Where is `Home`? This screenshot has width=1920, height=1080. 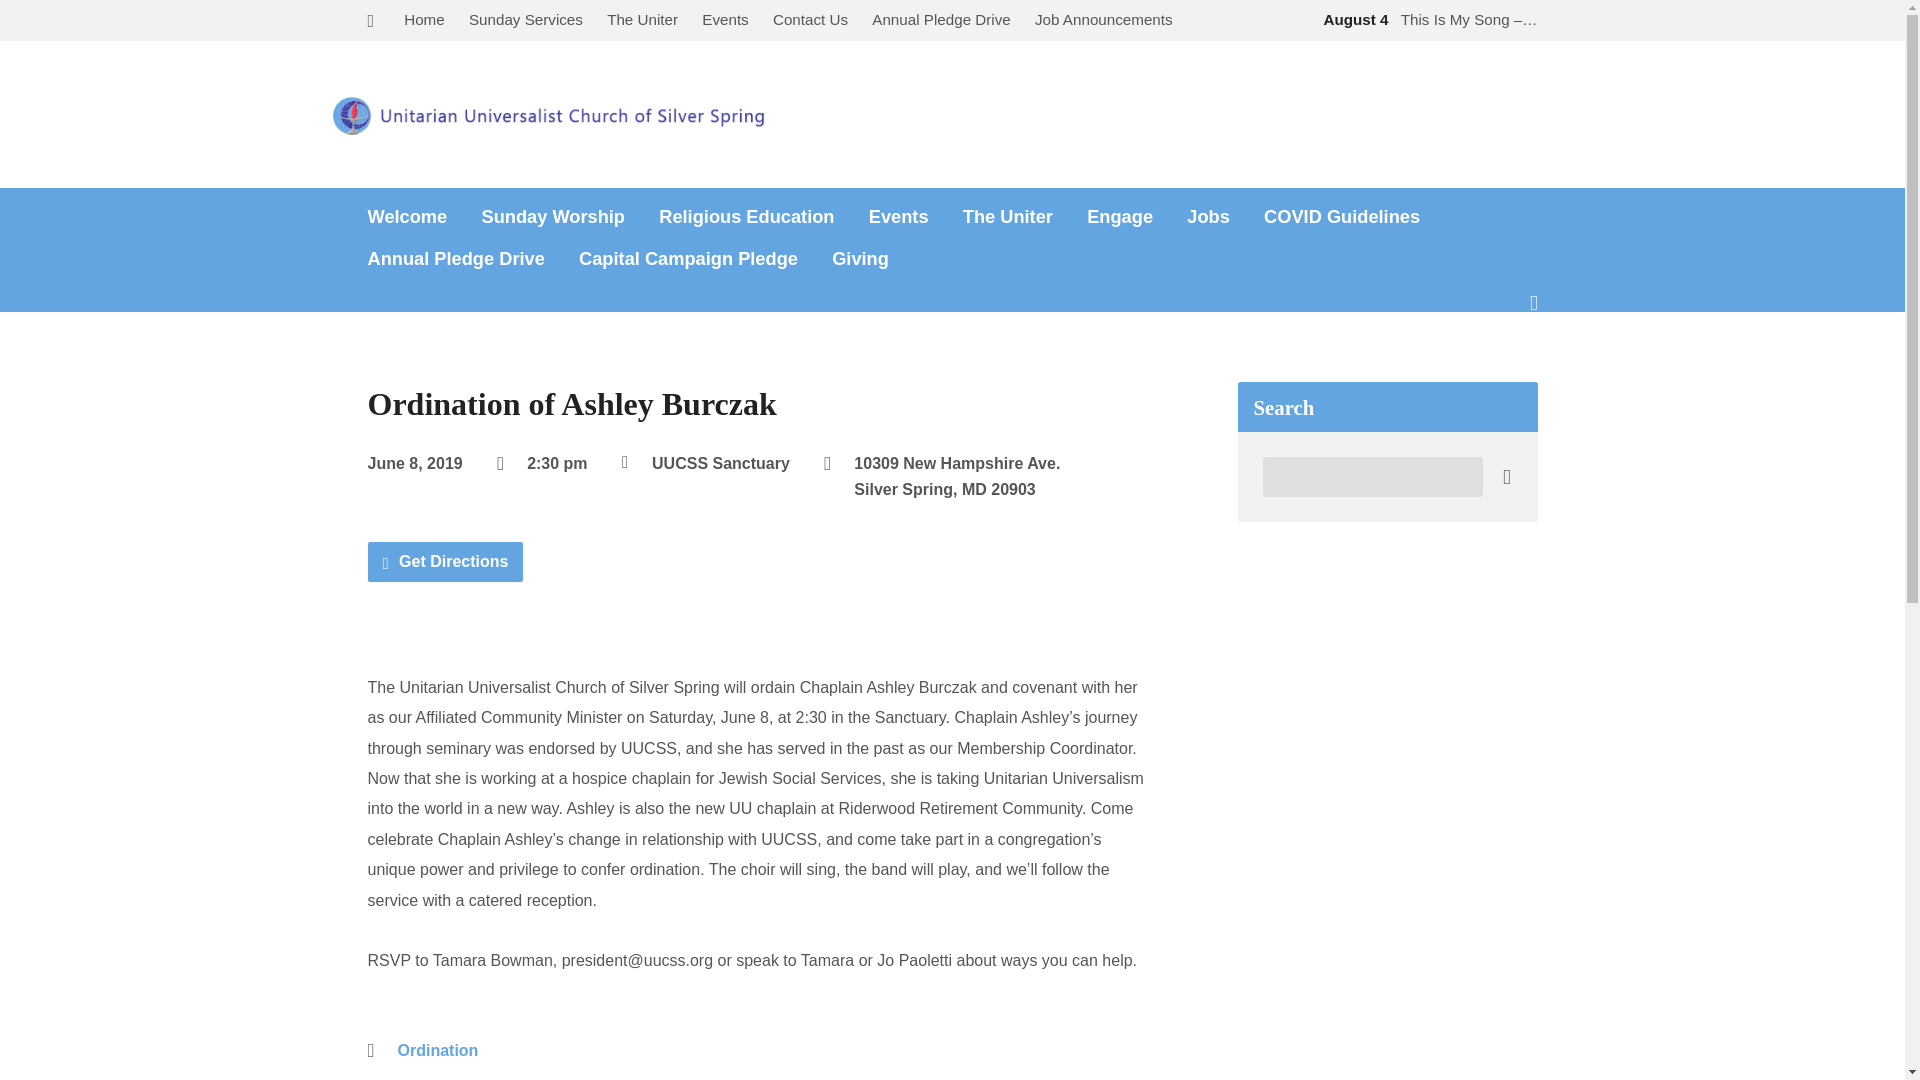 Home is located at coordinates (424, 19).